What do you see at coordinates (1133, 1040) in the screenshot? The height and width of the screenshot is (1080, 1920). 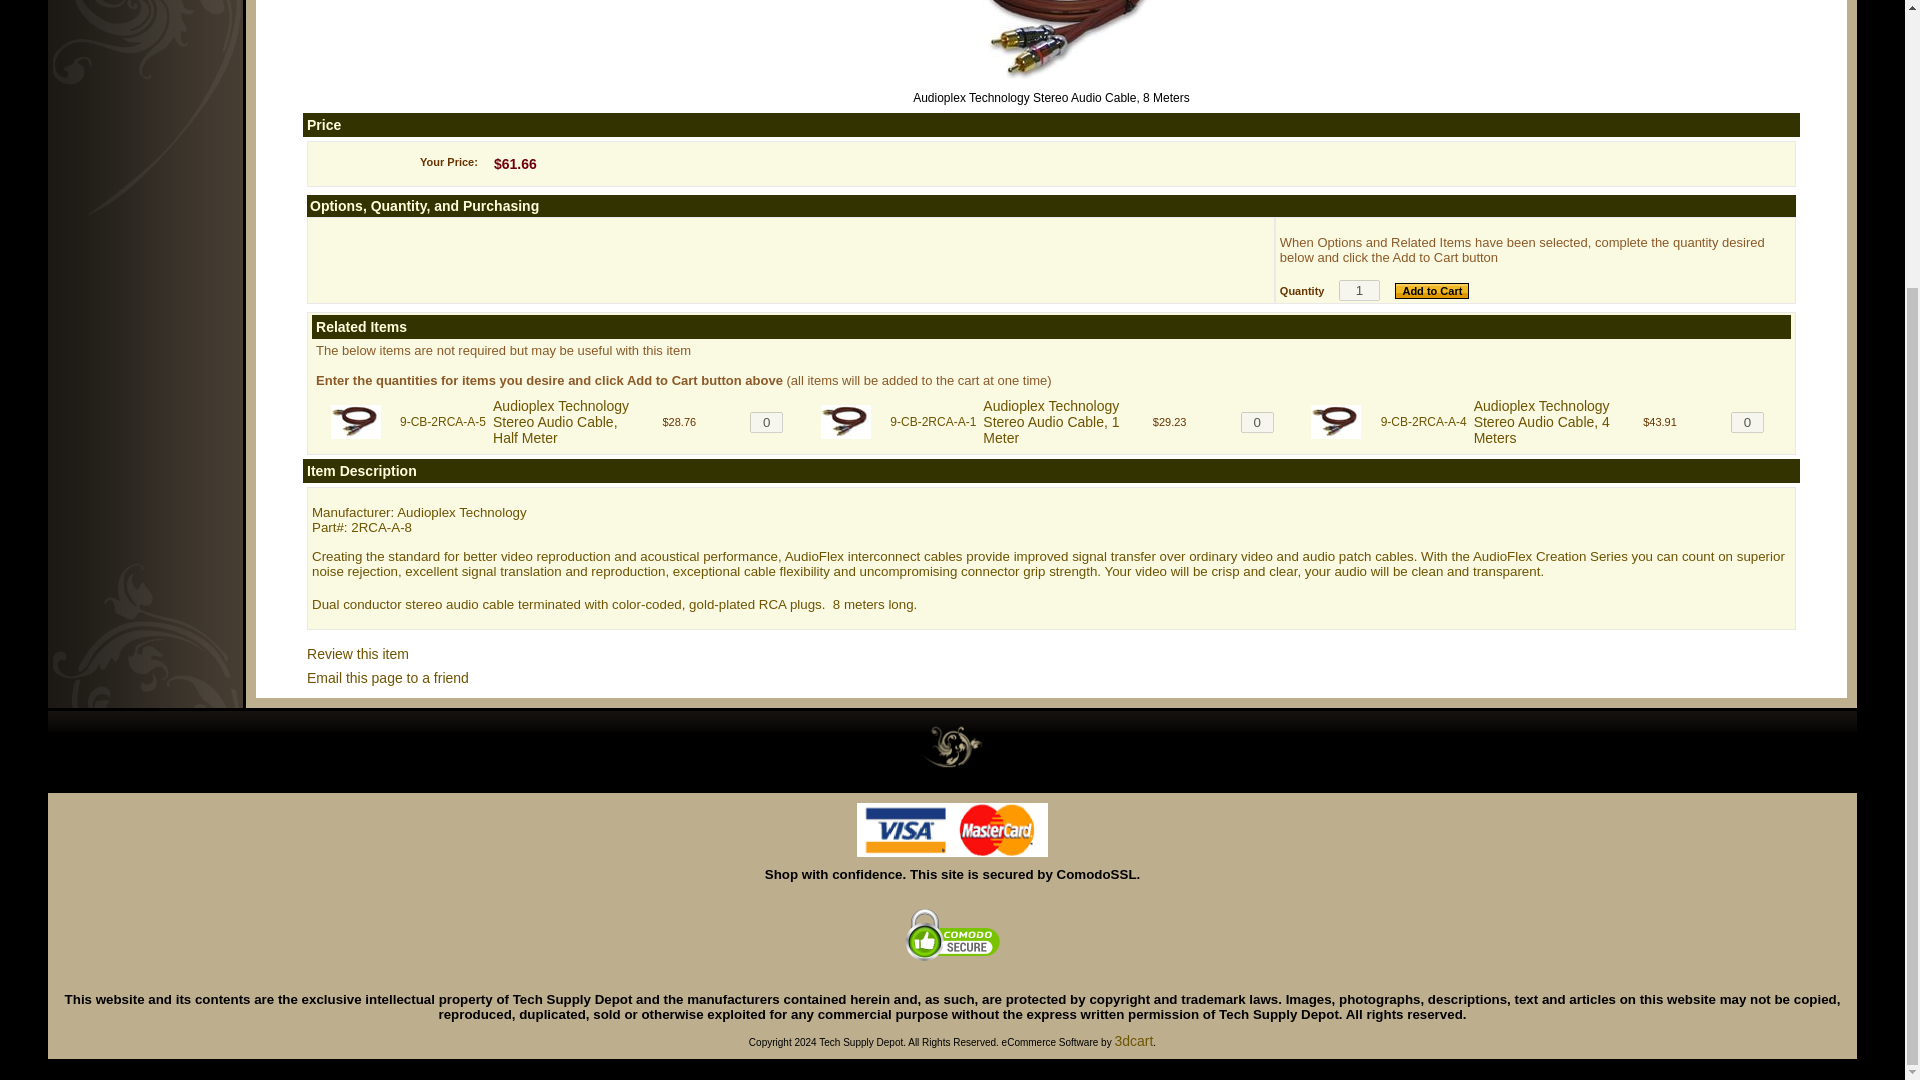 I see `3dcart` at bounding box center [1133, 1040].